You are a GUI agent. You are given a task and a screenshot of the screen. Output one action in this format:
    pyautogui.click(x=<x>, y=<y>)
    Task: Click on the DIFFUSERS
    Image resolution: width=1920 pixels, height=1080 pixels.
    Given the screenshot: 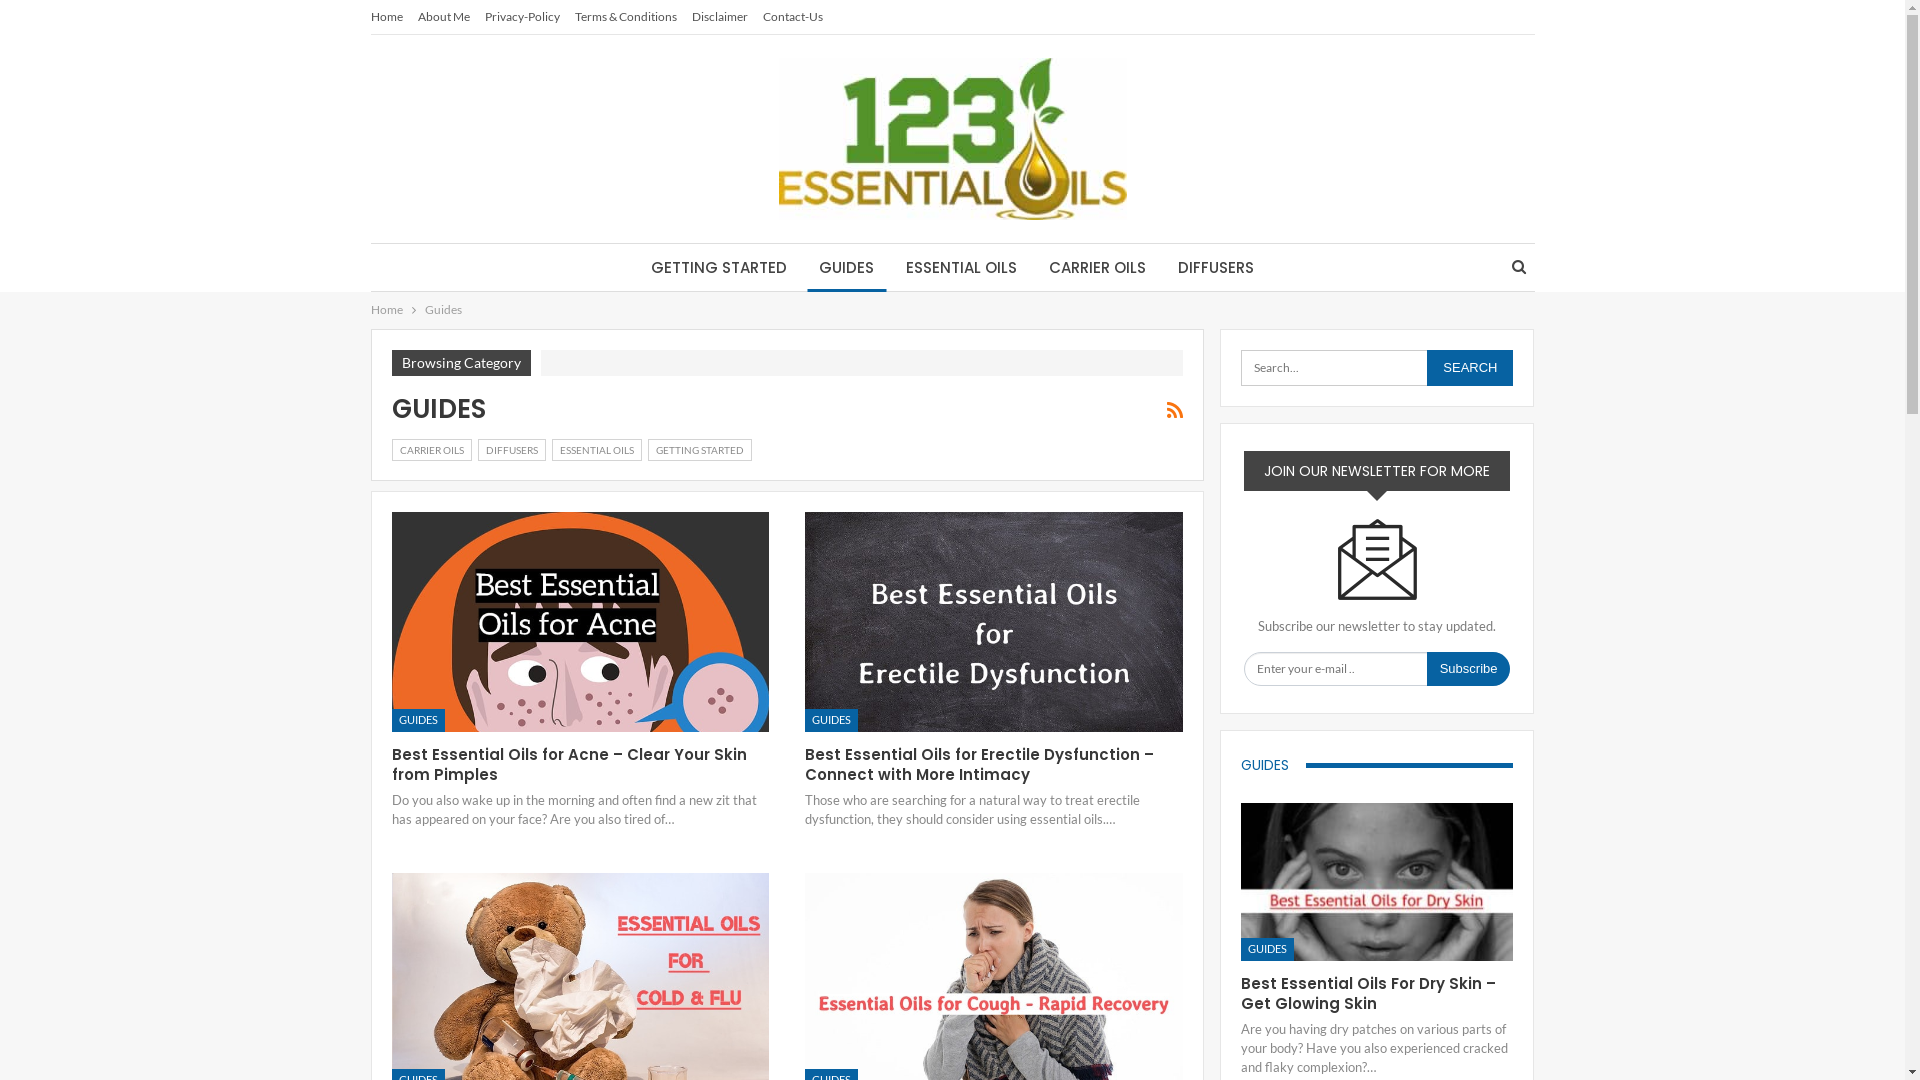 What is the action you would take?
    pyautogui.click(x=1216, y=268)
    